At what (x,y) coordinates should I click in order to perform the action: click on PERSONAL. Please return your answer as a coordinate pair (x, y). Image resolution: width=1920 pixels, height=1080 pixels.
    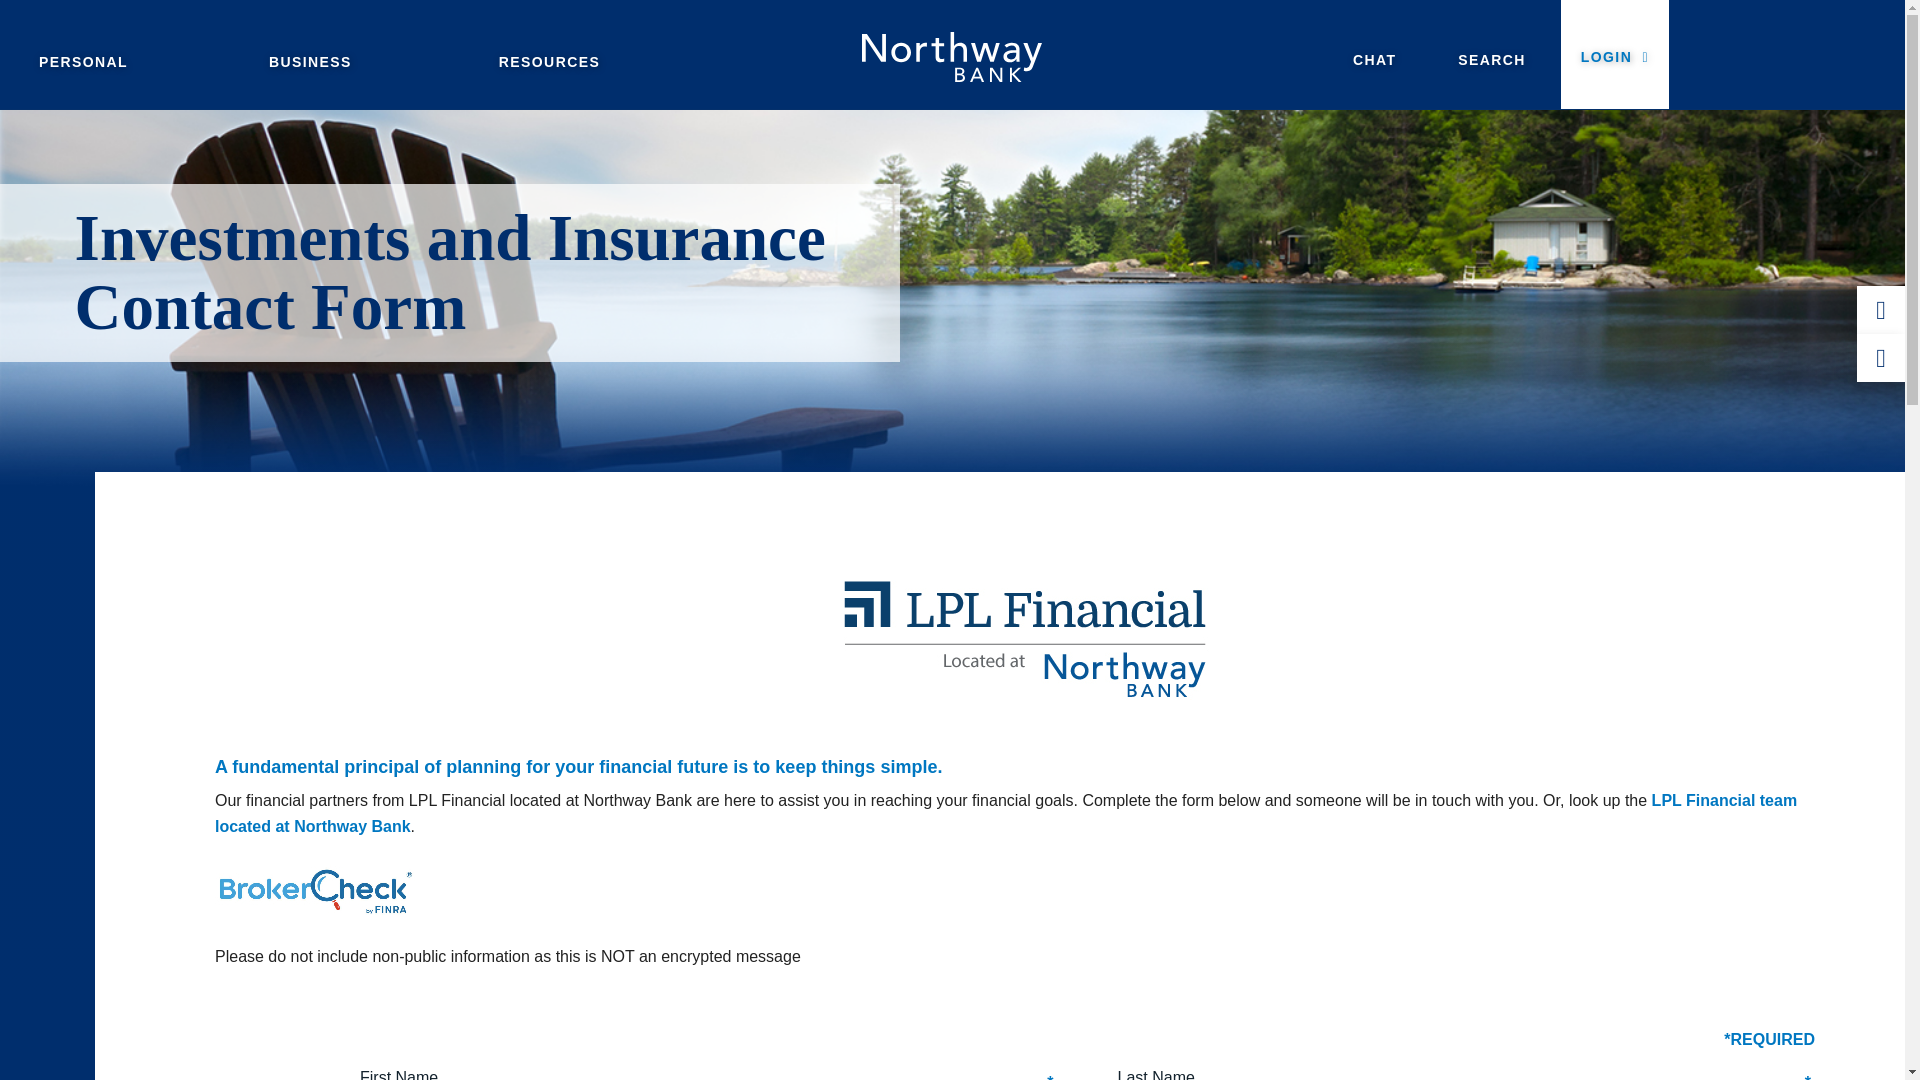
    Looking at the image, I should click on (134, 62).